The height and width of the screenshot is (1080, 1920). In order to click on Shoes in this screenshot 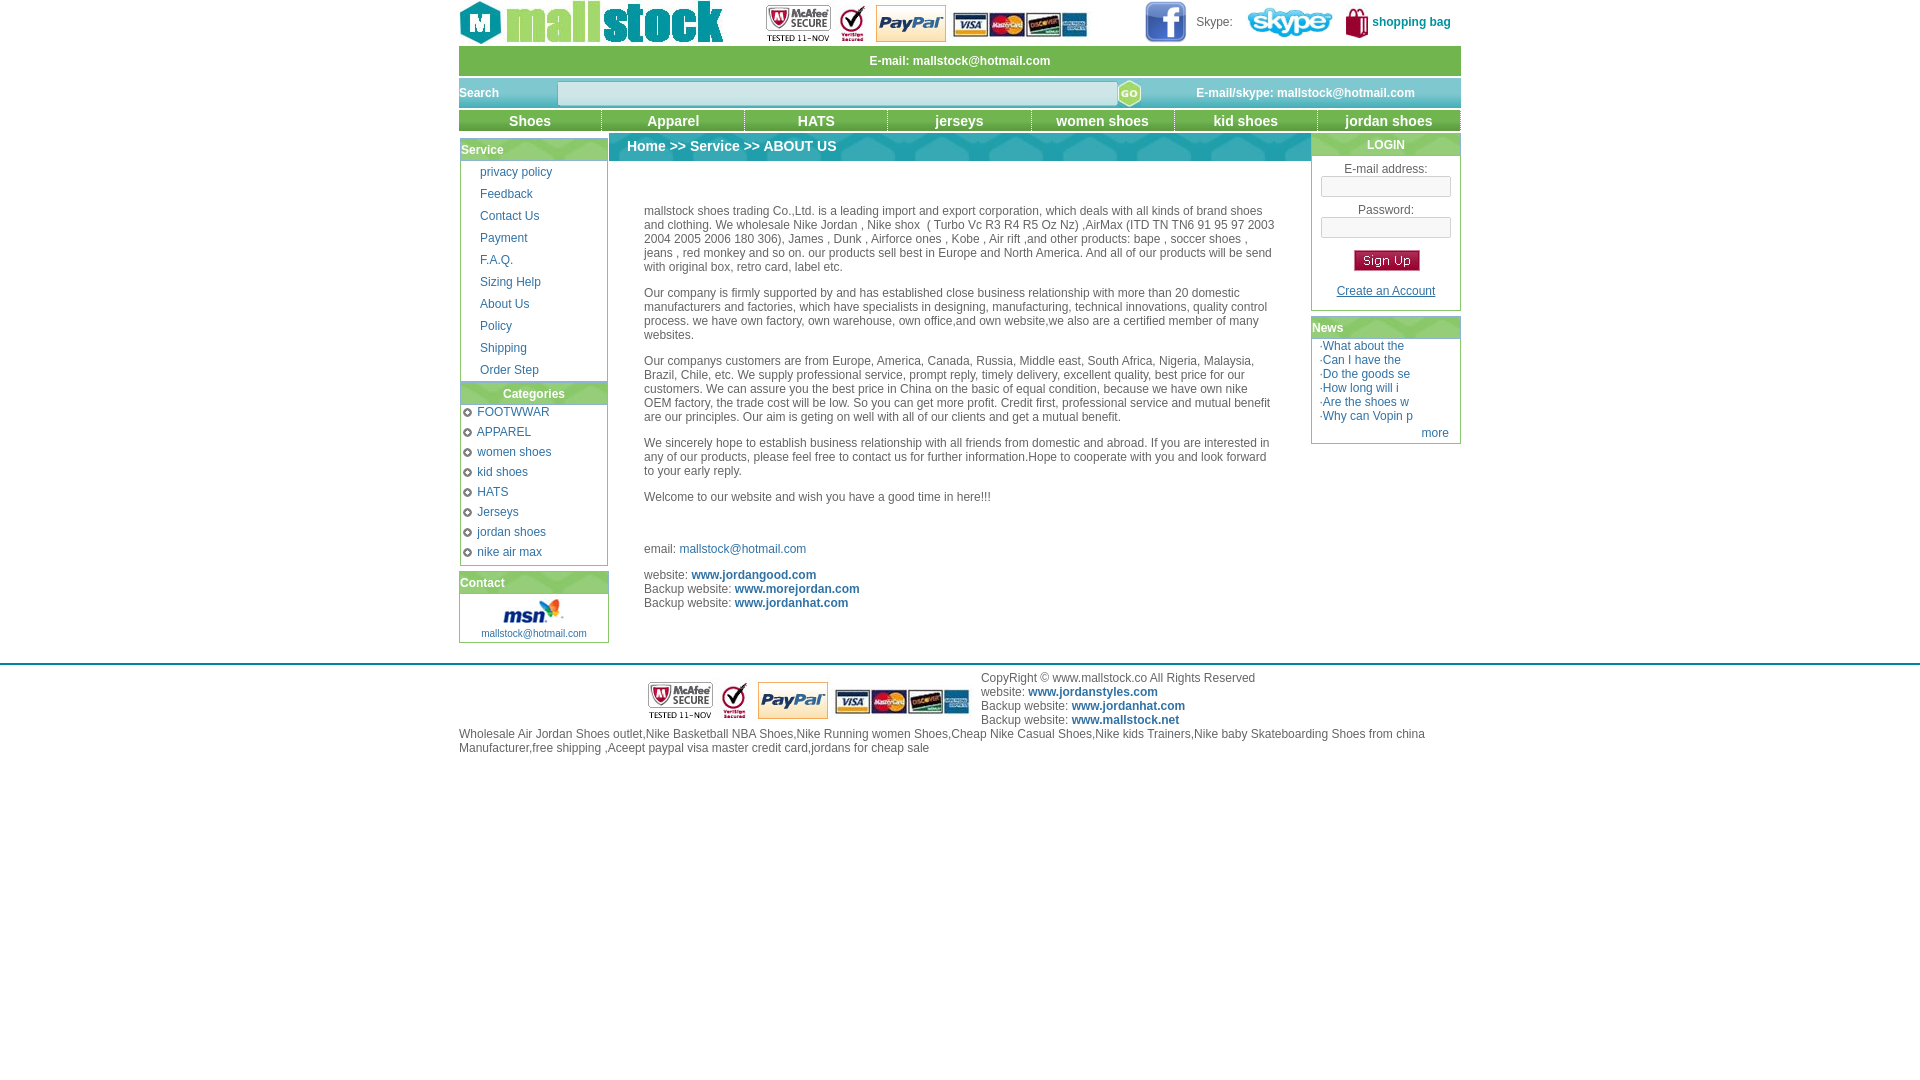, I will do `click(530, 120)`.